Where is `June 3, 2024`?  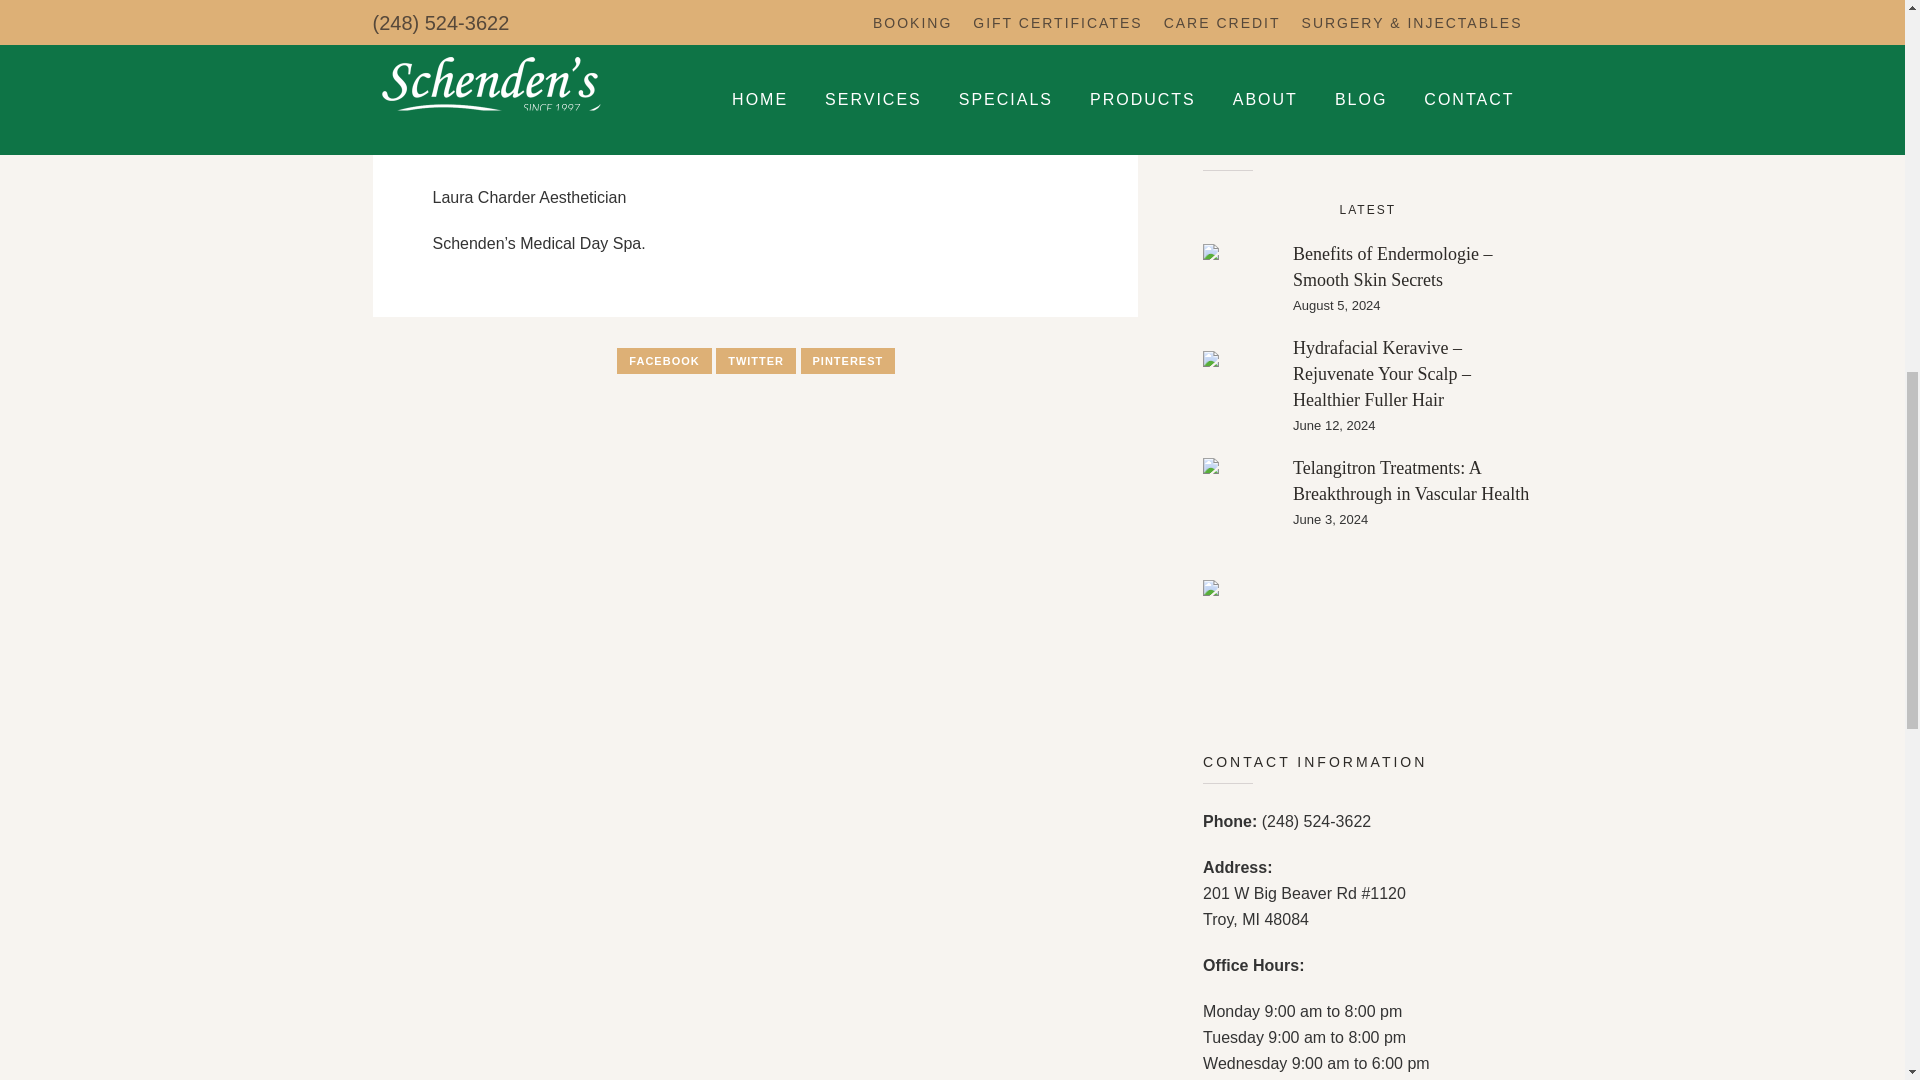
June 3, 2024 is located at coordinates (1412, 520).